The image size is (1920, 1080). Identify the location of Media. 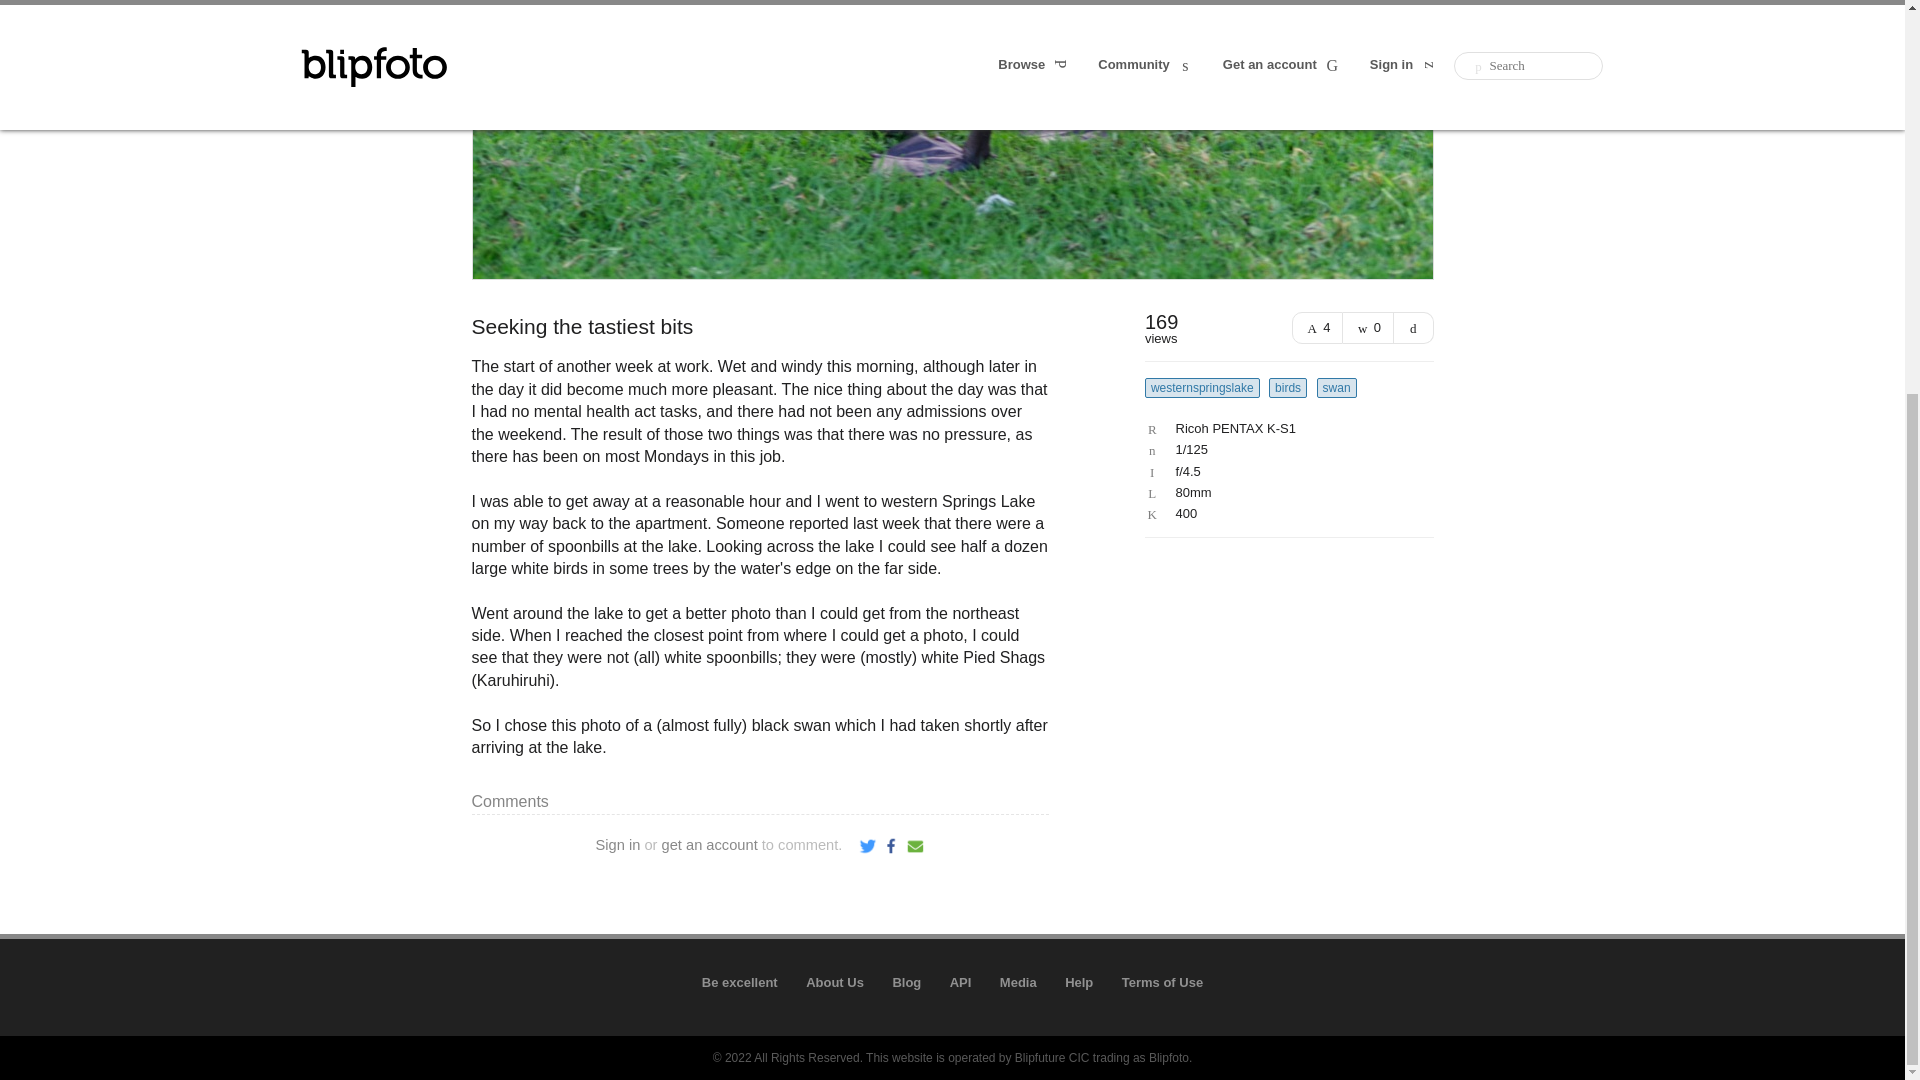
(1018, 982).